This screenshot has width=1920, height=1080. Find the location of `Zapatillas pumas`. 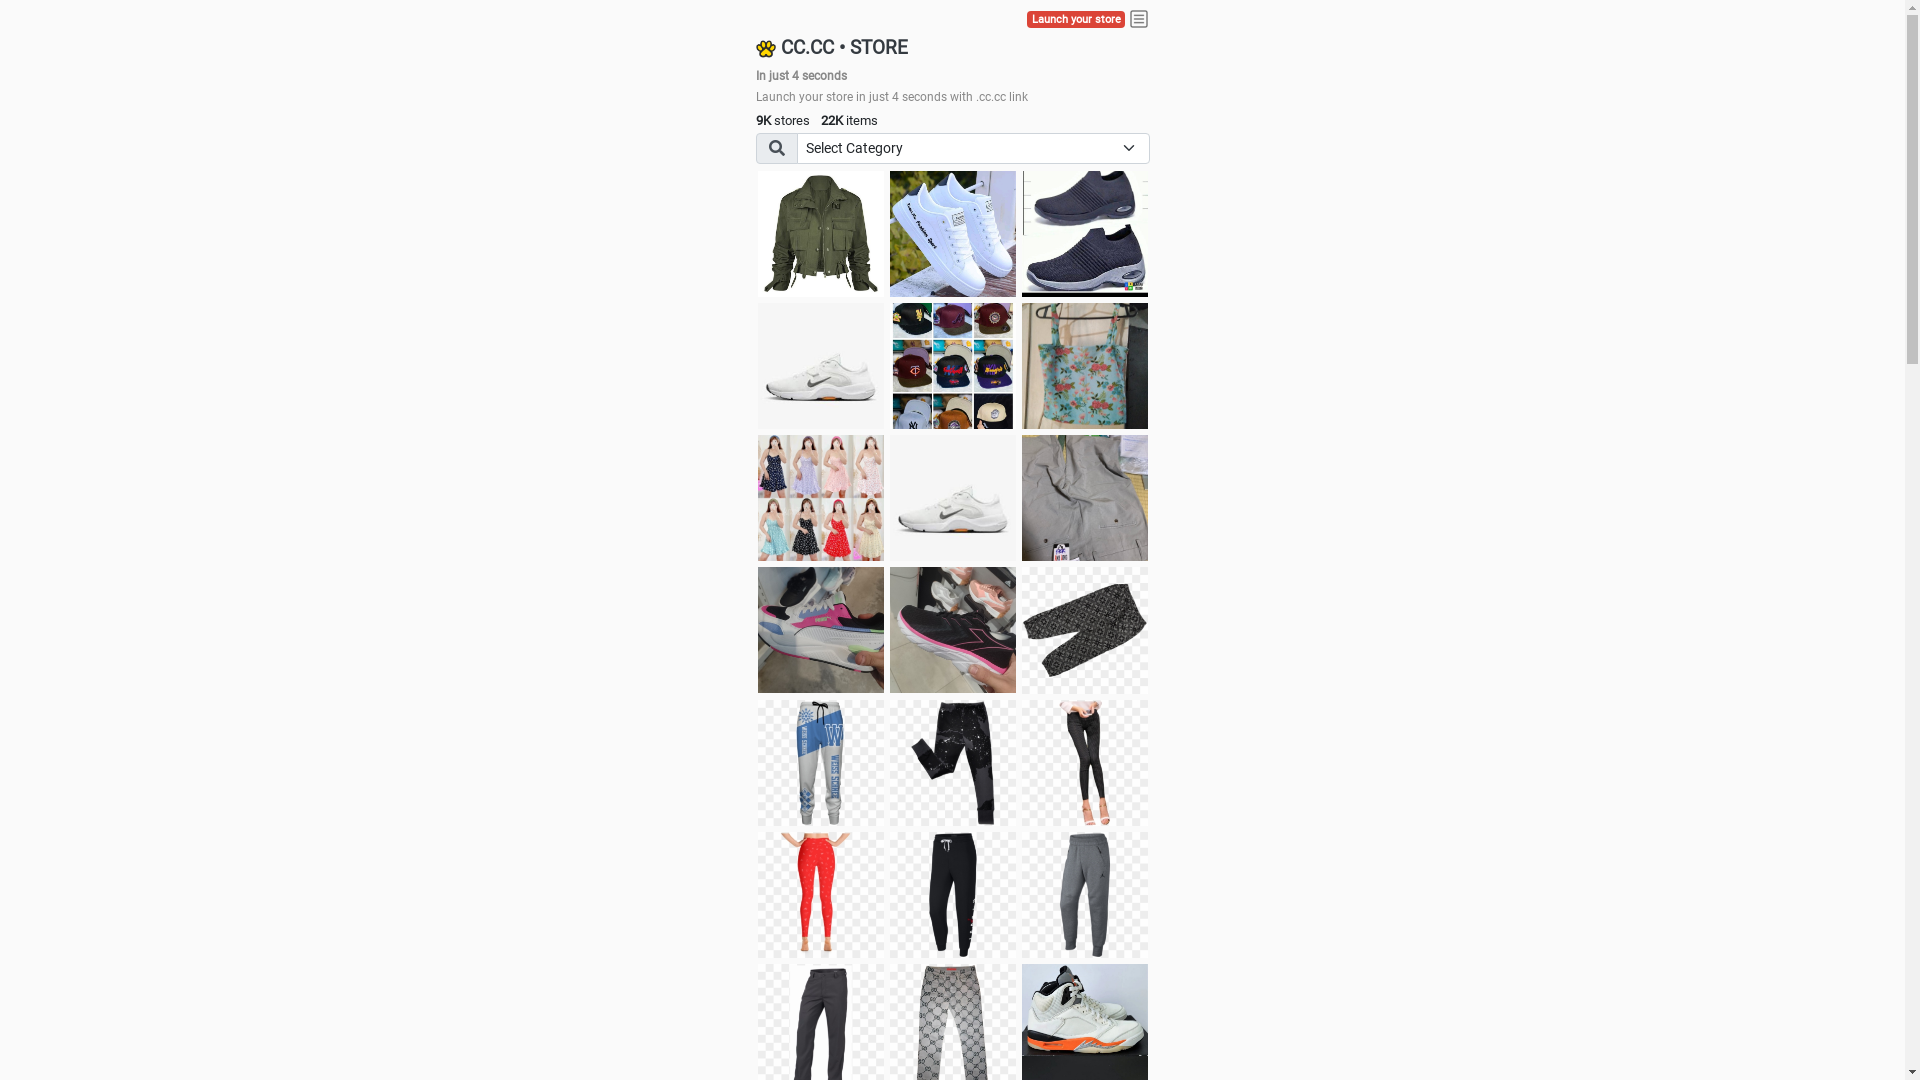

Zapatillas pumas is located at coordinates (821, 630).